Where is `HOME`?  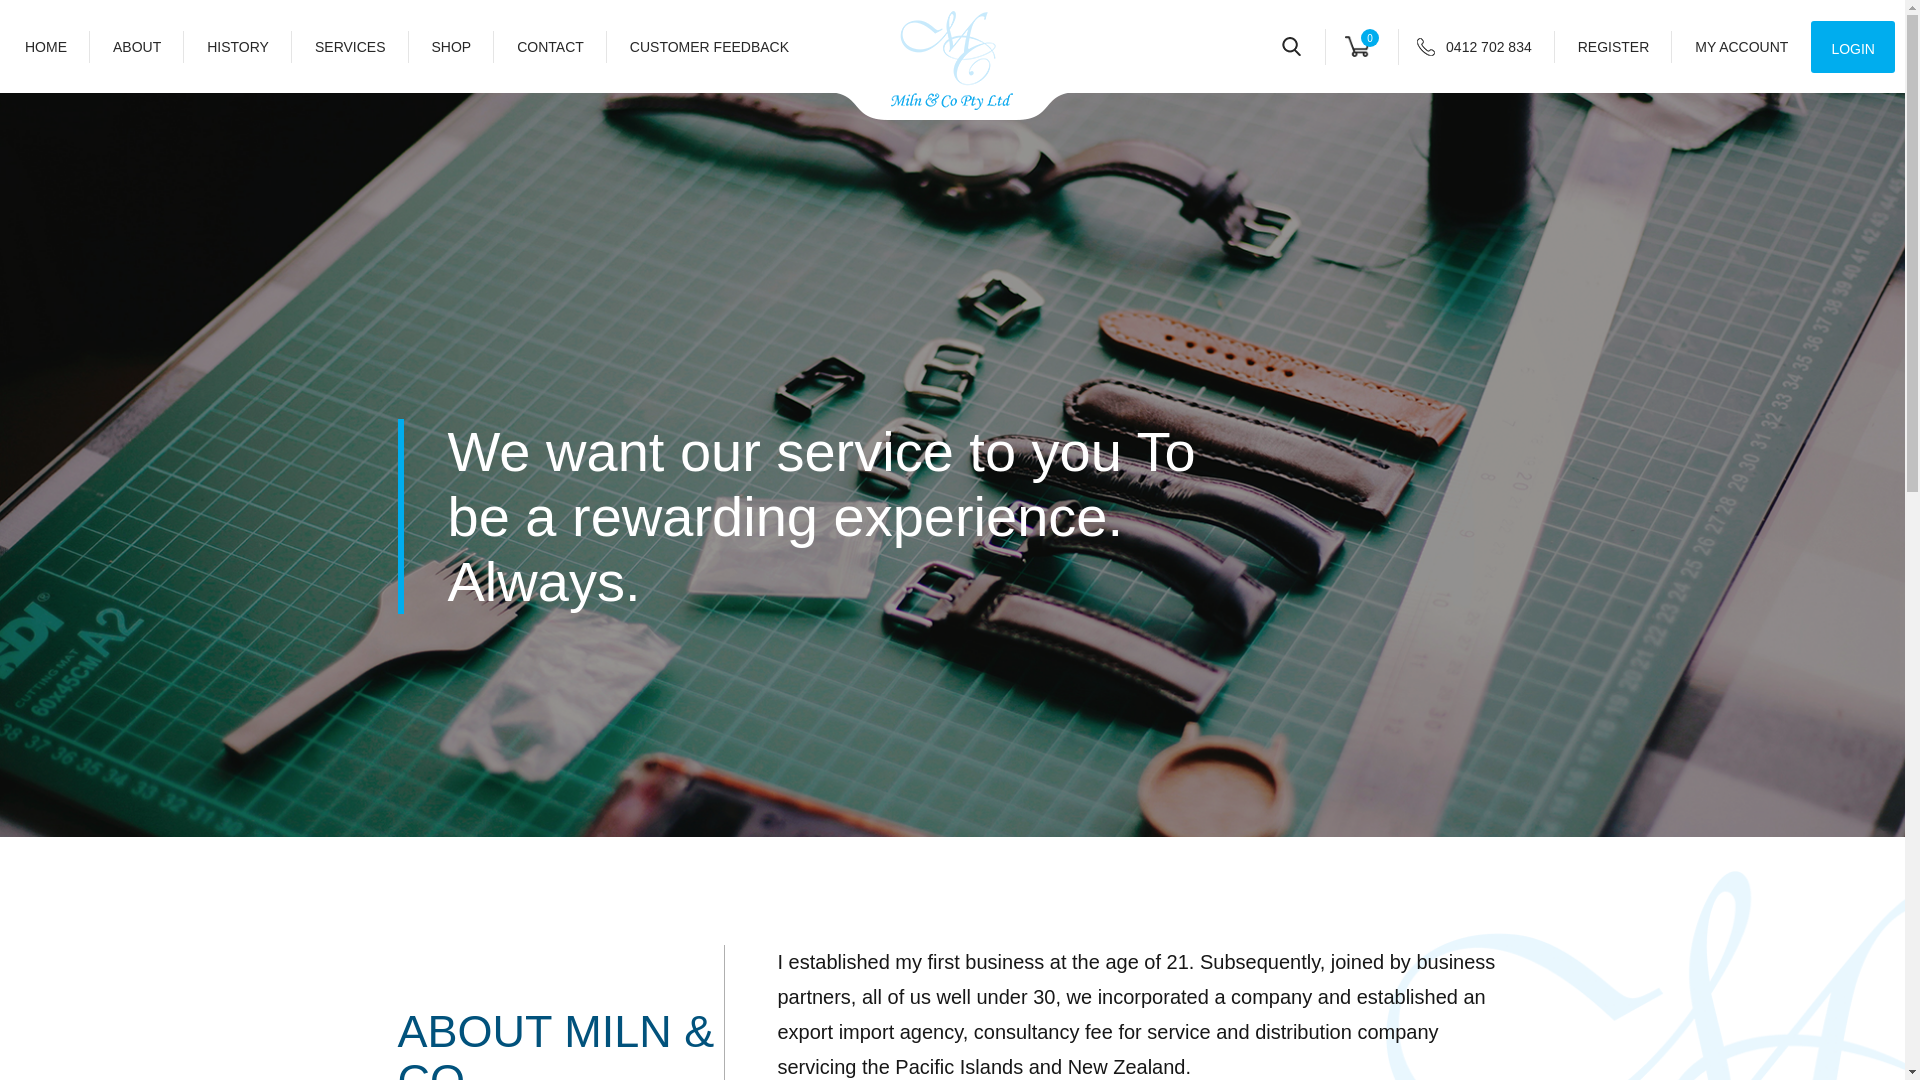
HOME is located at coordinates (57, 46).